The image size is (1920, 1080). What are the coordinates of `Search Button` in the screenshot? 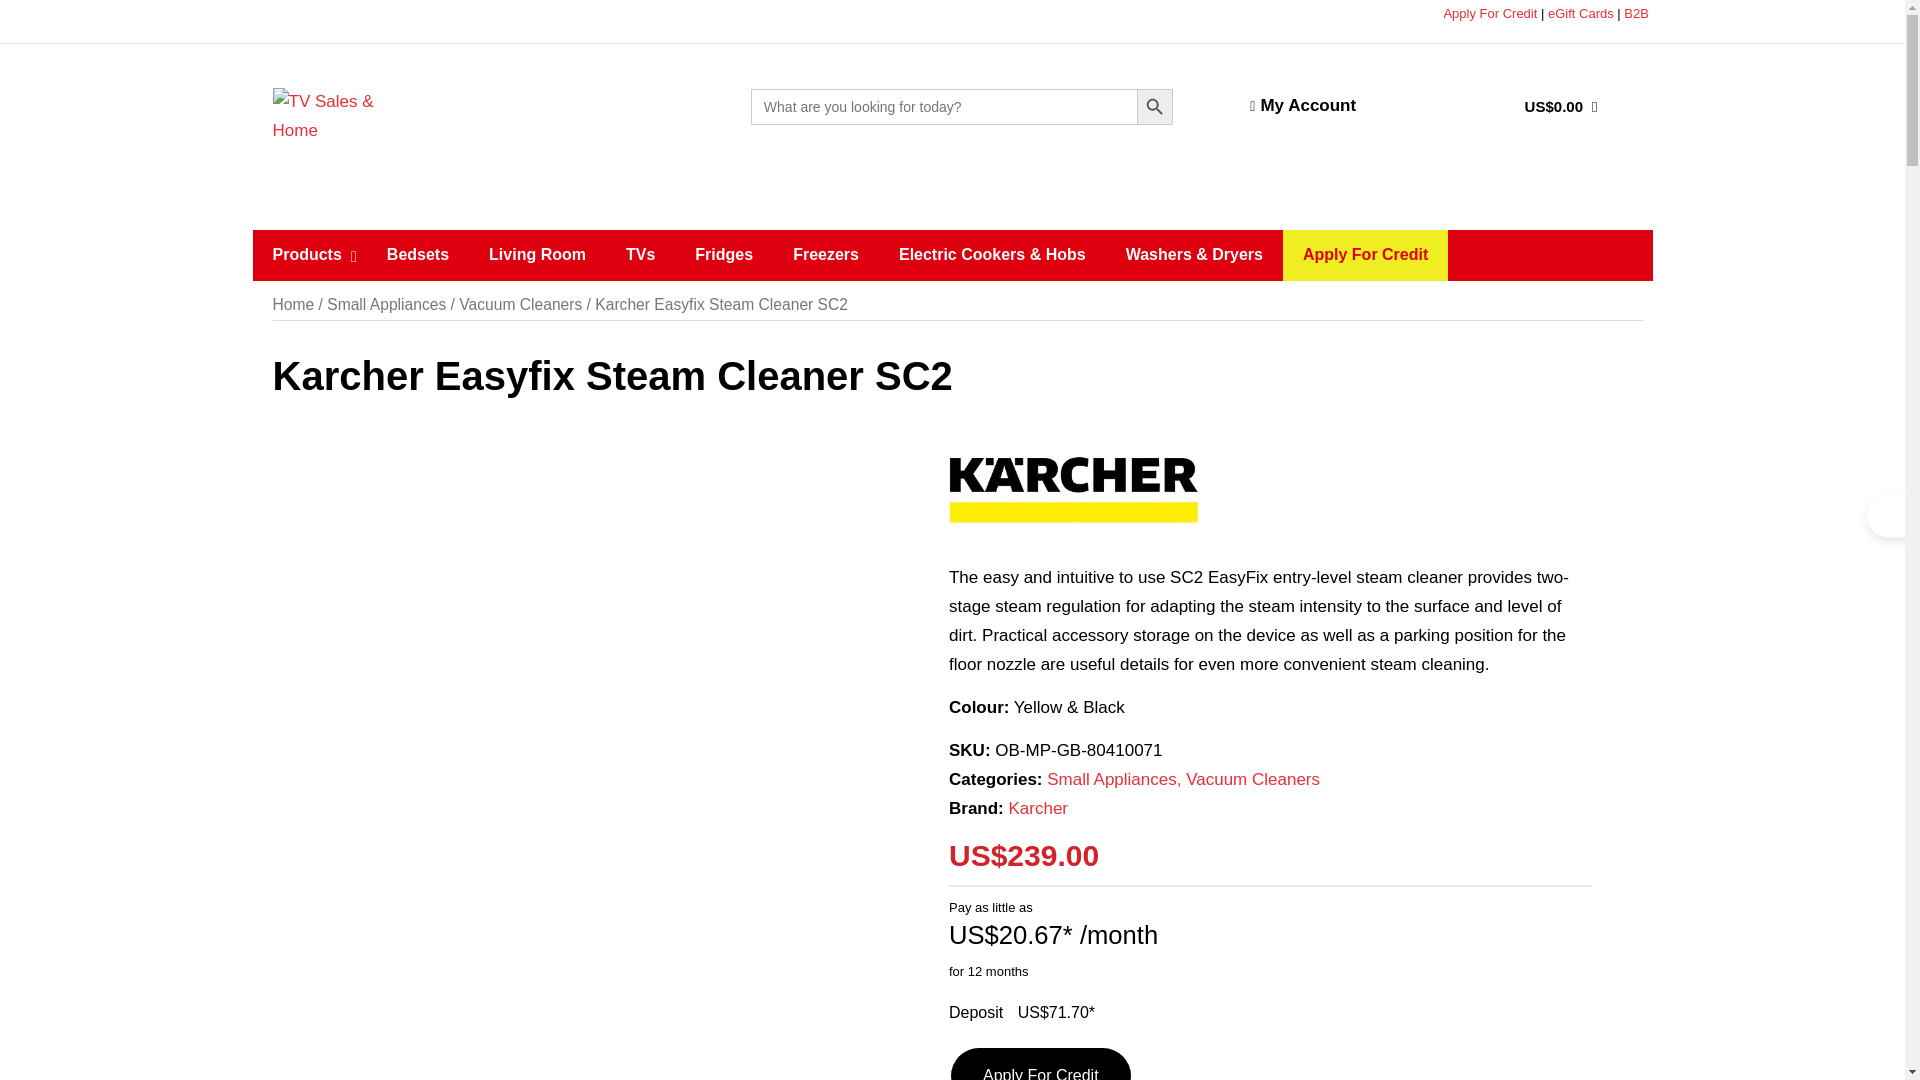 It's located at (1154, 106).